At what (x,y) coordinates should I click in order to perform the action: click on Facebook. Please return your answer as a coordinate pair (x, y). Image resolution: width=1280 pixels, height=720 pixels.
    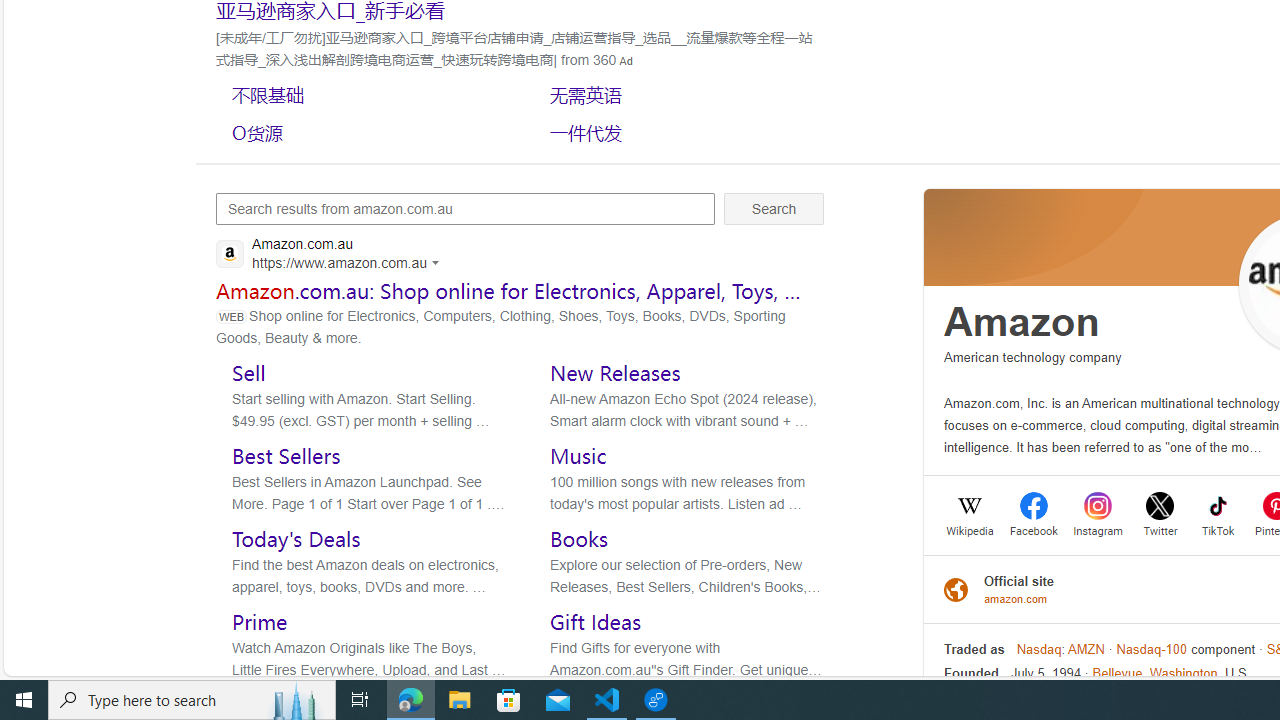
    Looking at the image, I should click on (1034, 529).